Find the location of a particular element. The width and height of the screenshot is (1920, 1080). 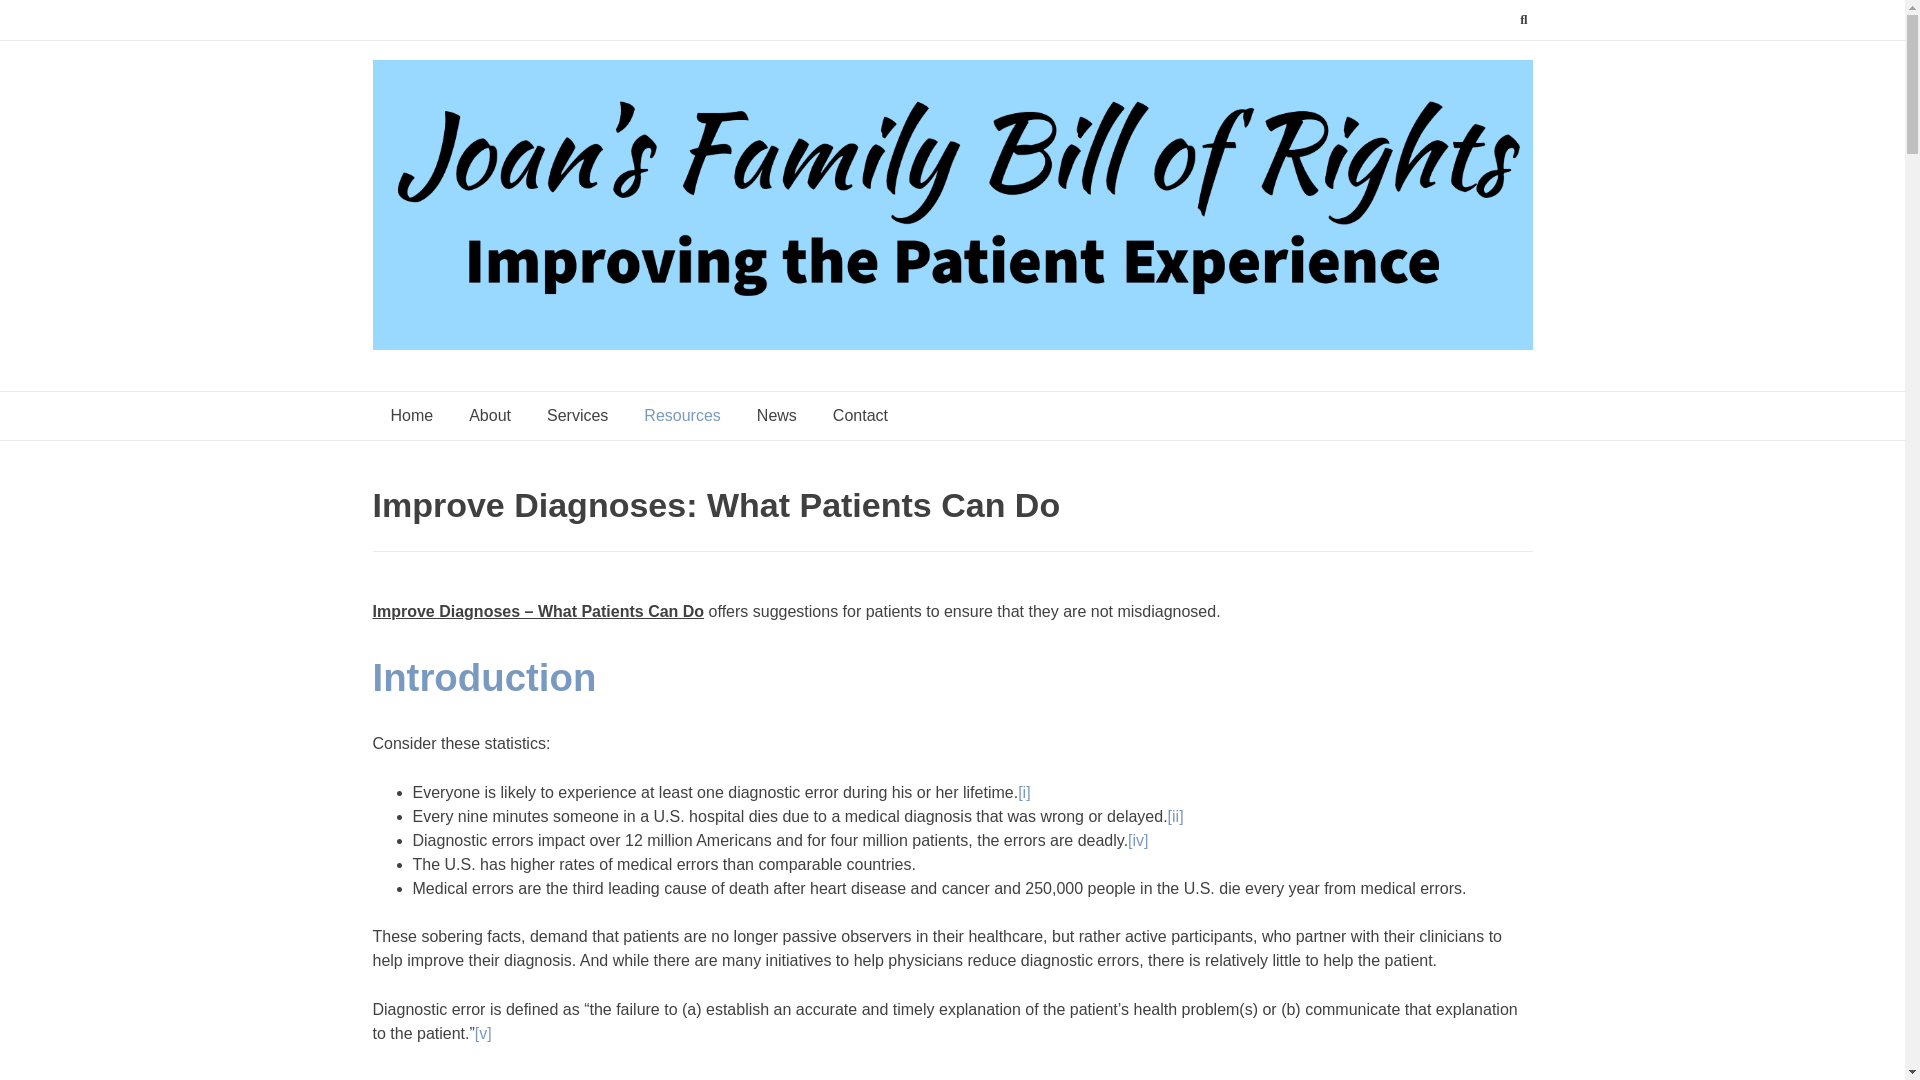

Search is located at coordinates (36, 18).